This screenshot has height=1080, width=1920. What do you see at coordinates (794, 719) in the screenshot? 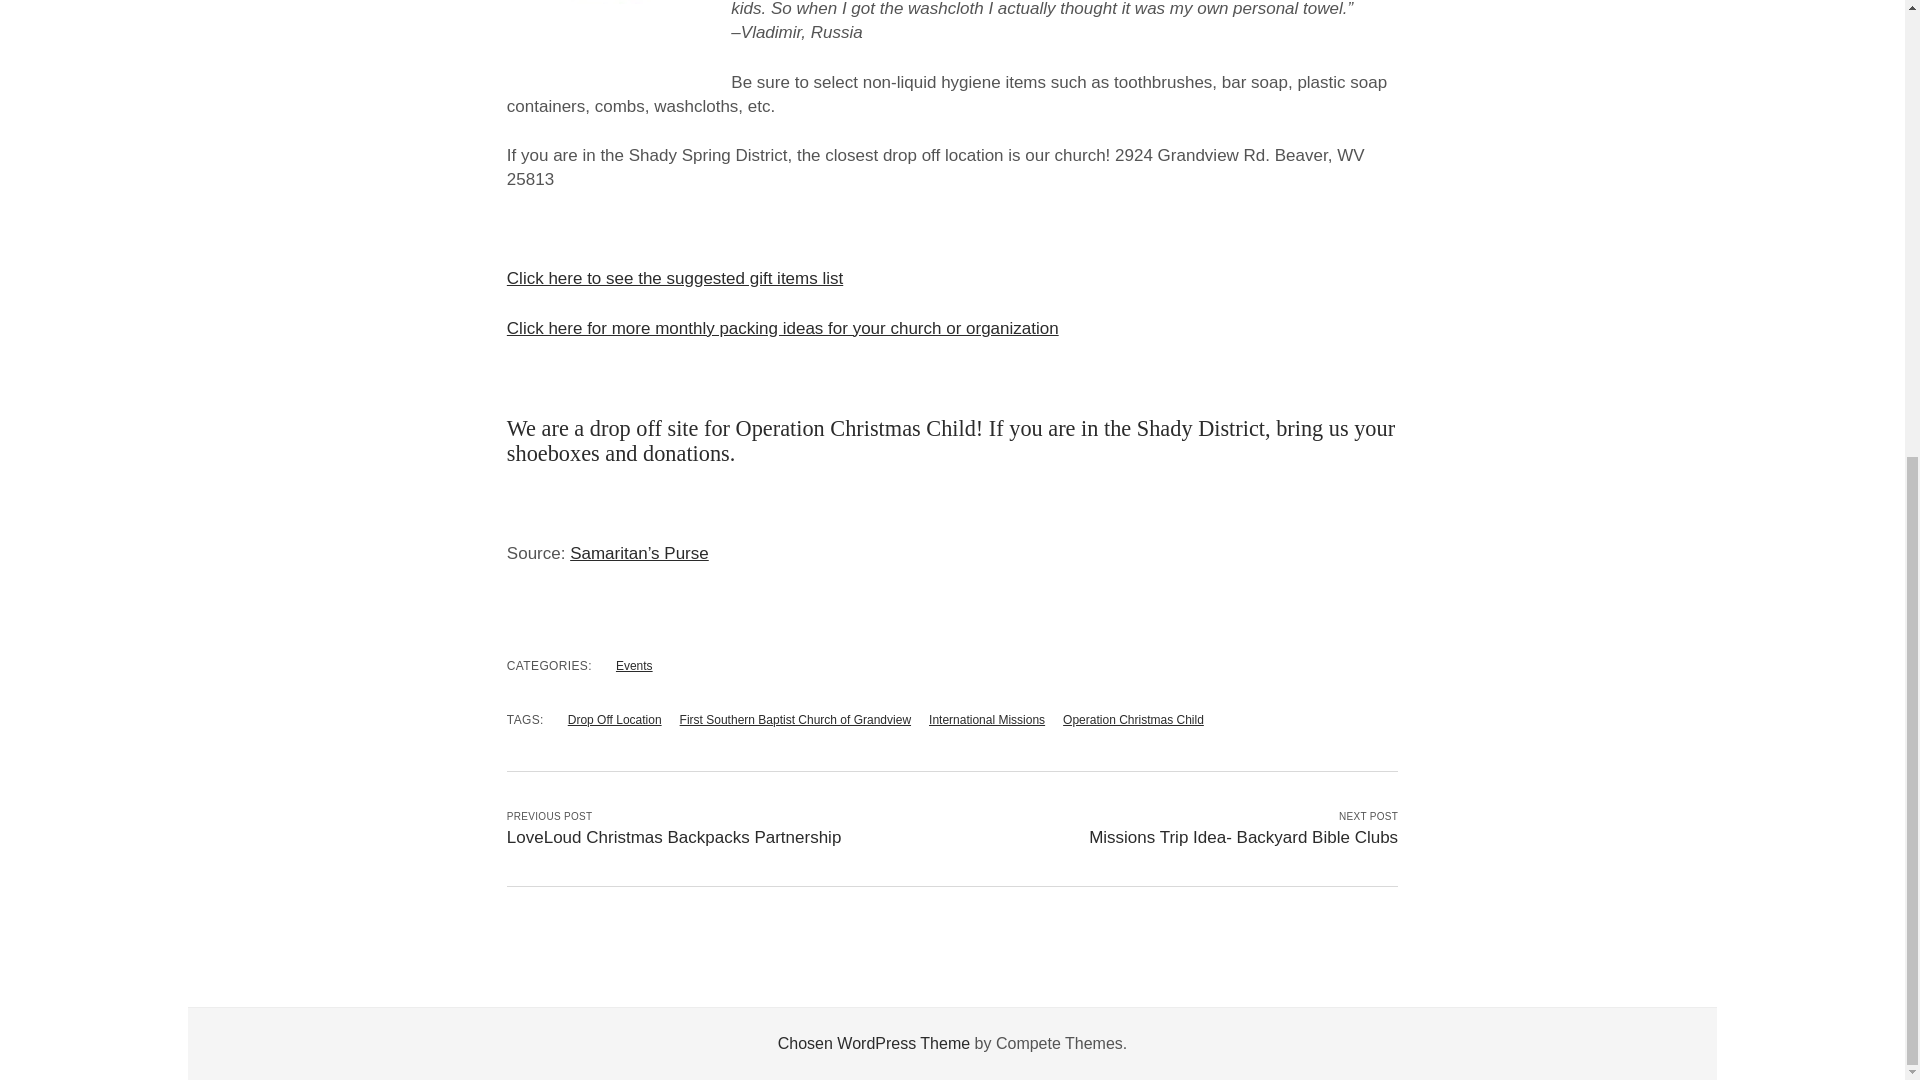
I see `First Southern Baptist Church of Grandview` at bounding box center [794, 719].